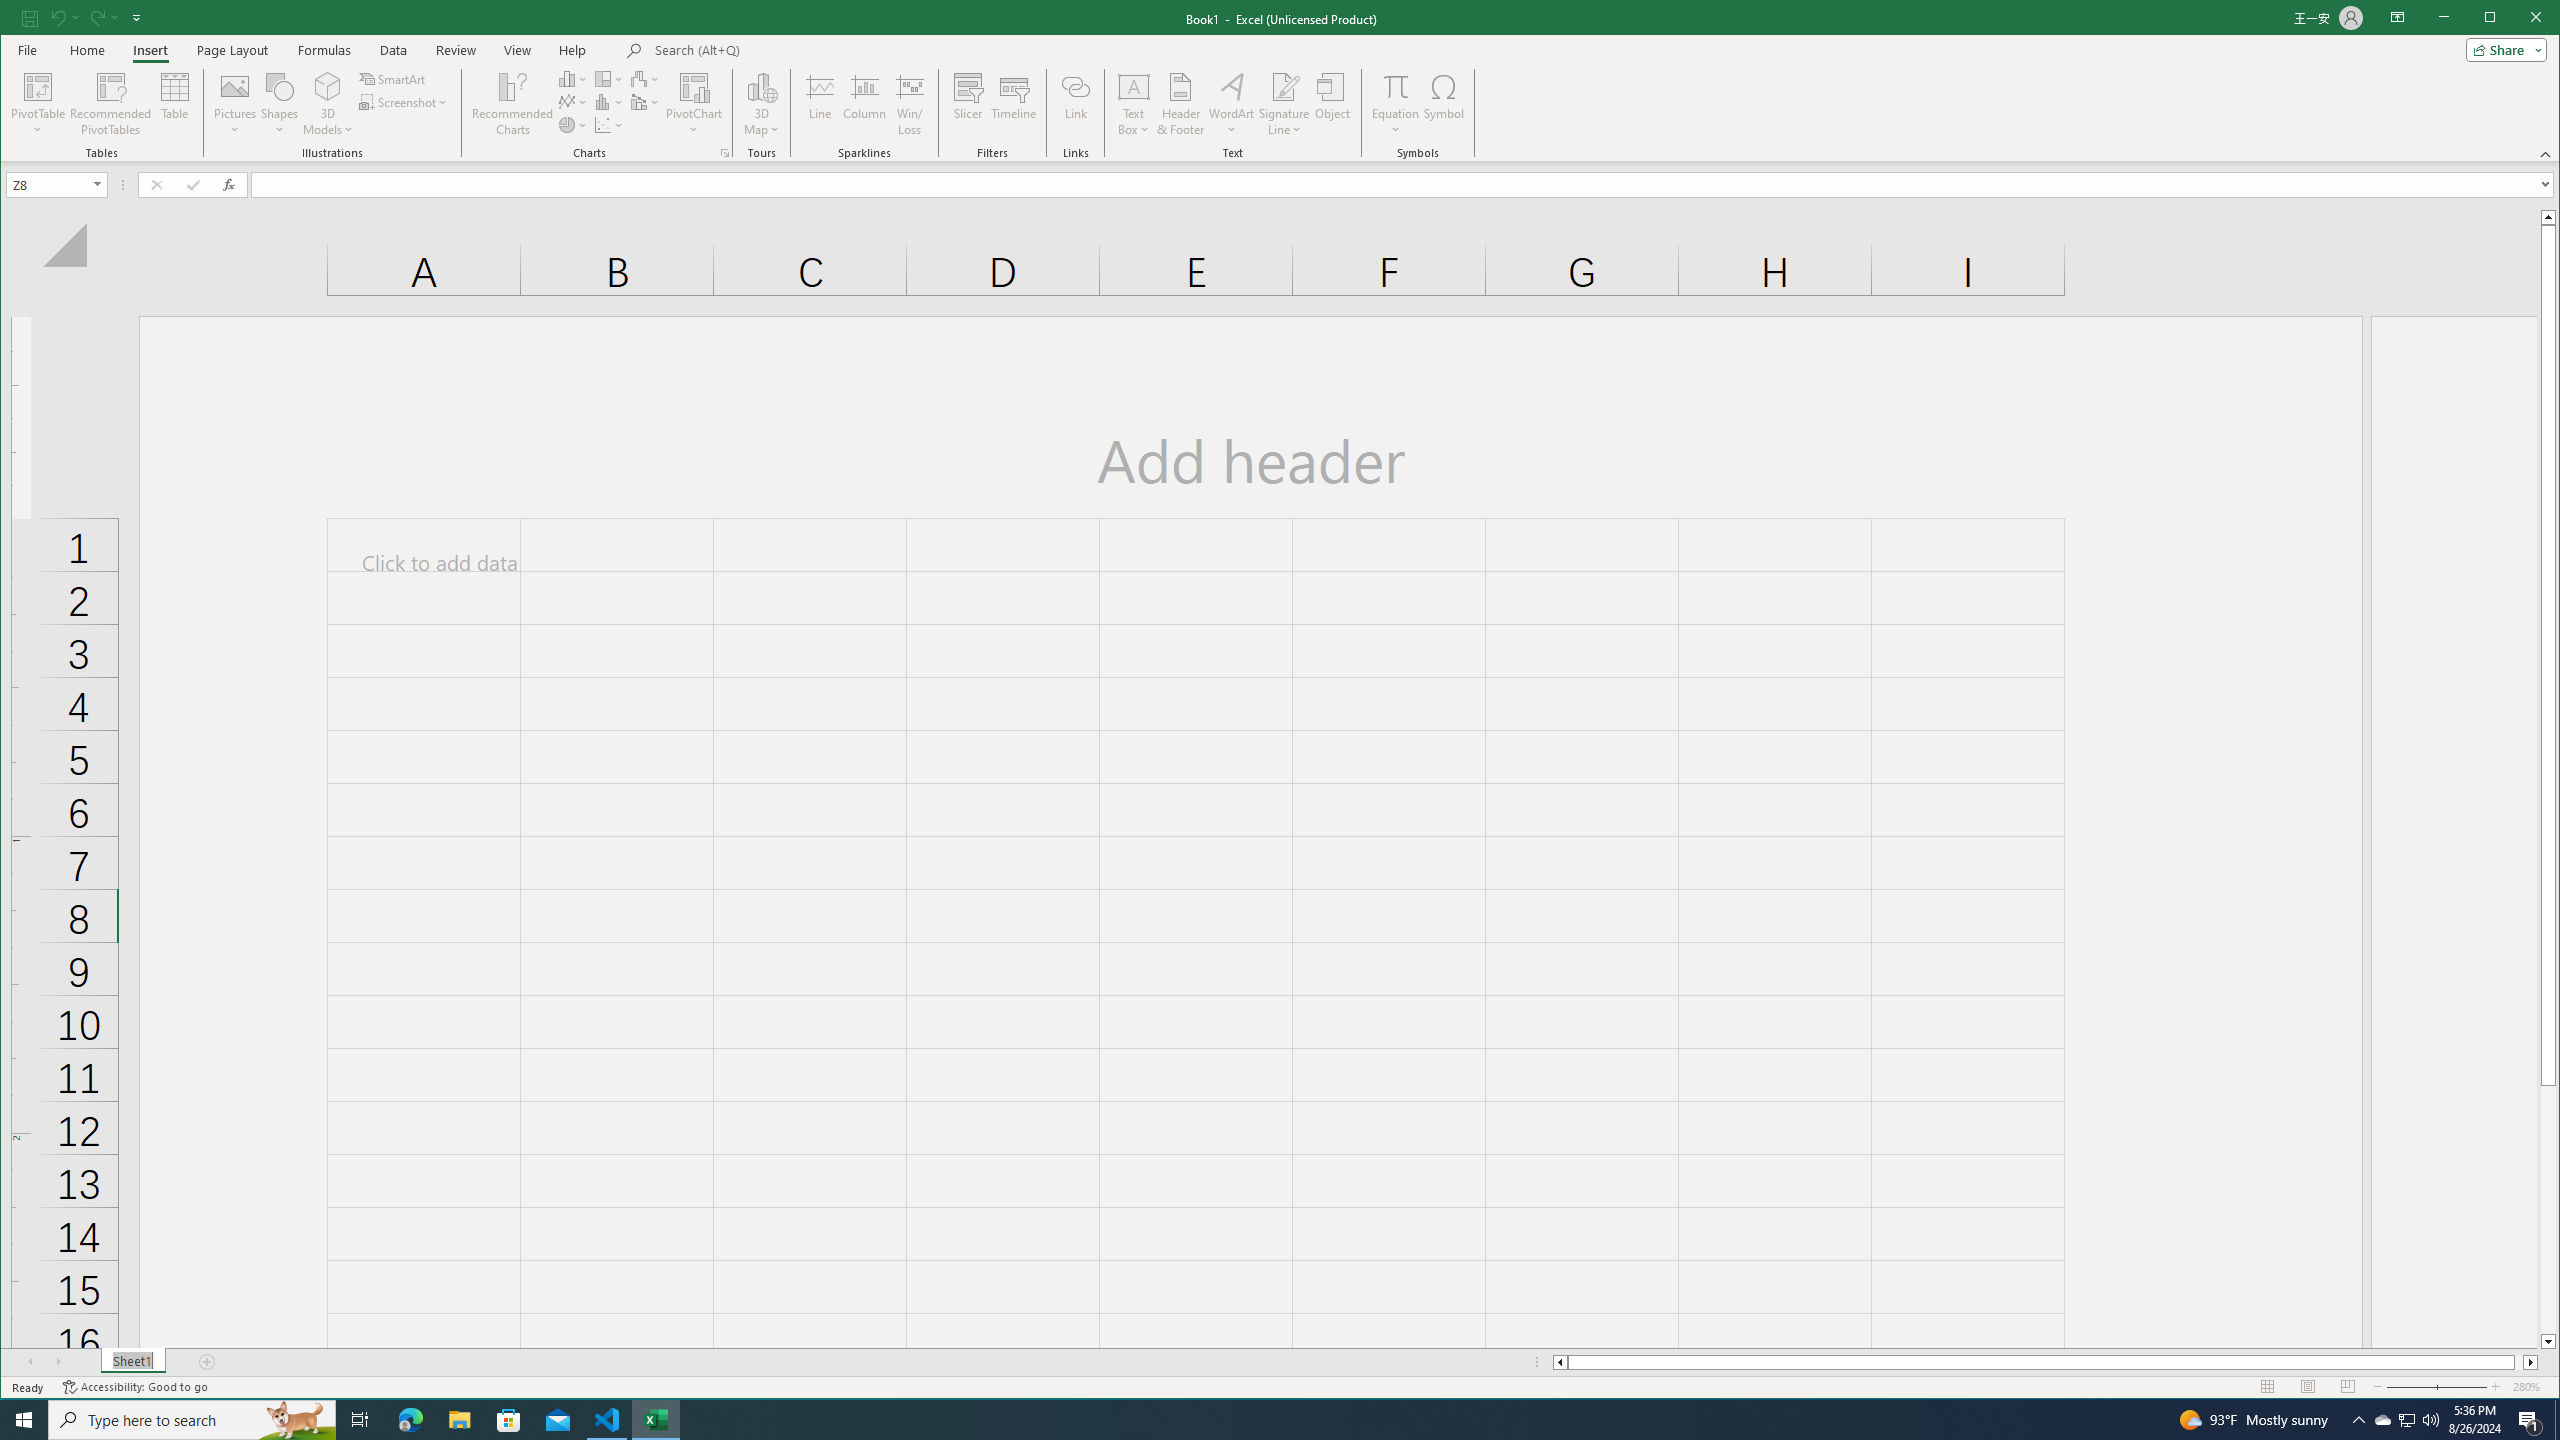 This screenshot has width=2560, height=1440. I want to click on Maximize, so click(2518, 19).